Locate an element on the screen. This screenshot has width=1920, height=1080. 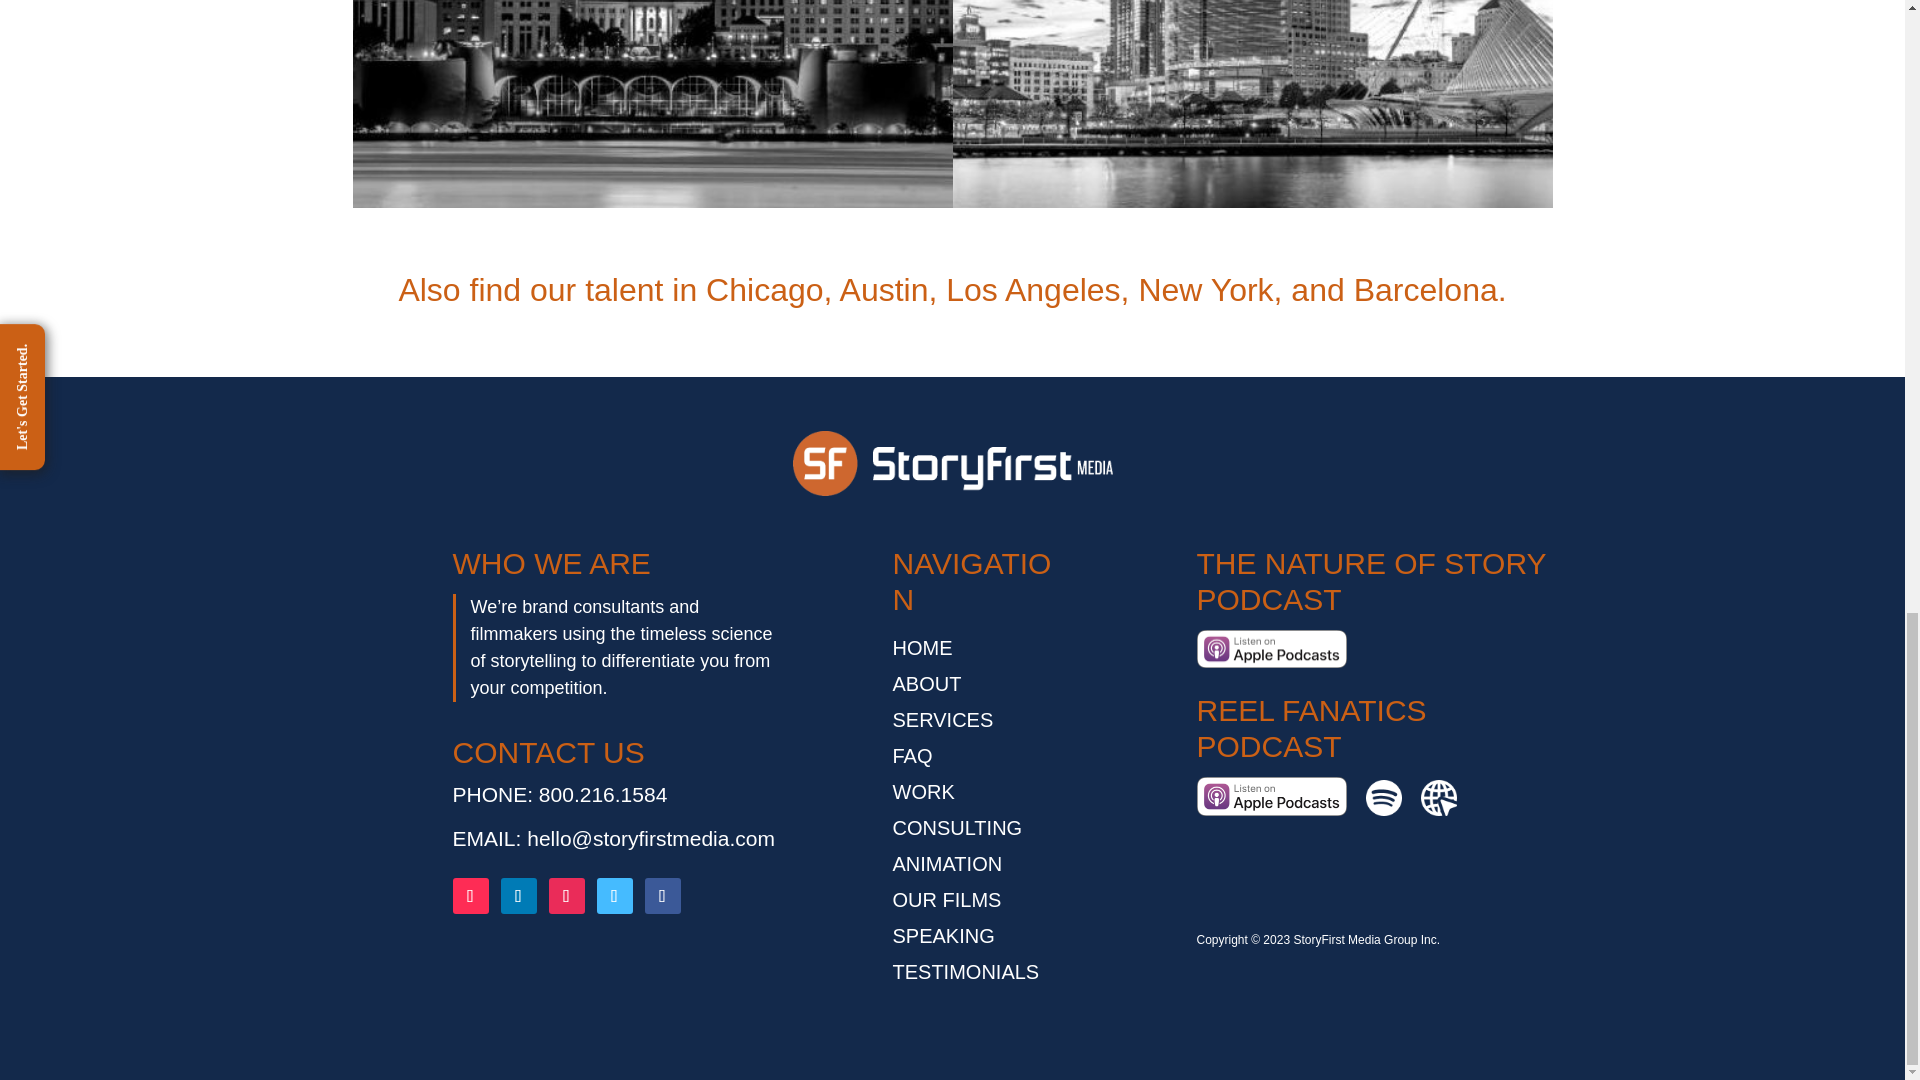
applepodcasts is located at coordinates (1270, 648).